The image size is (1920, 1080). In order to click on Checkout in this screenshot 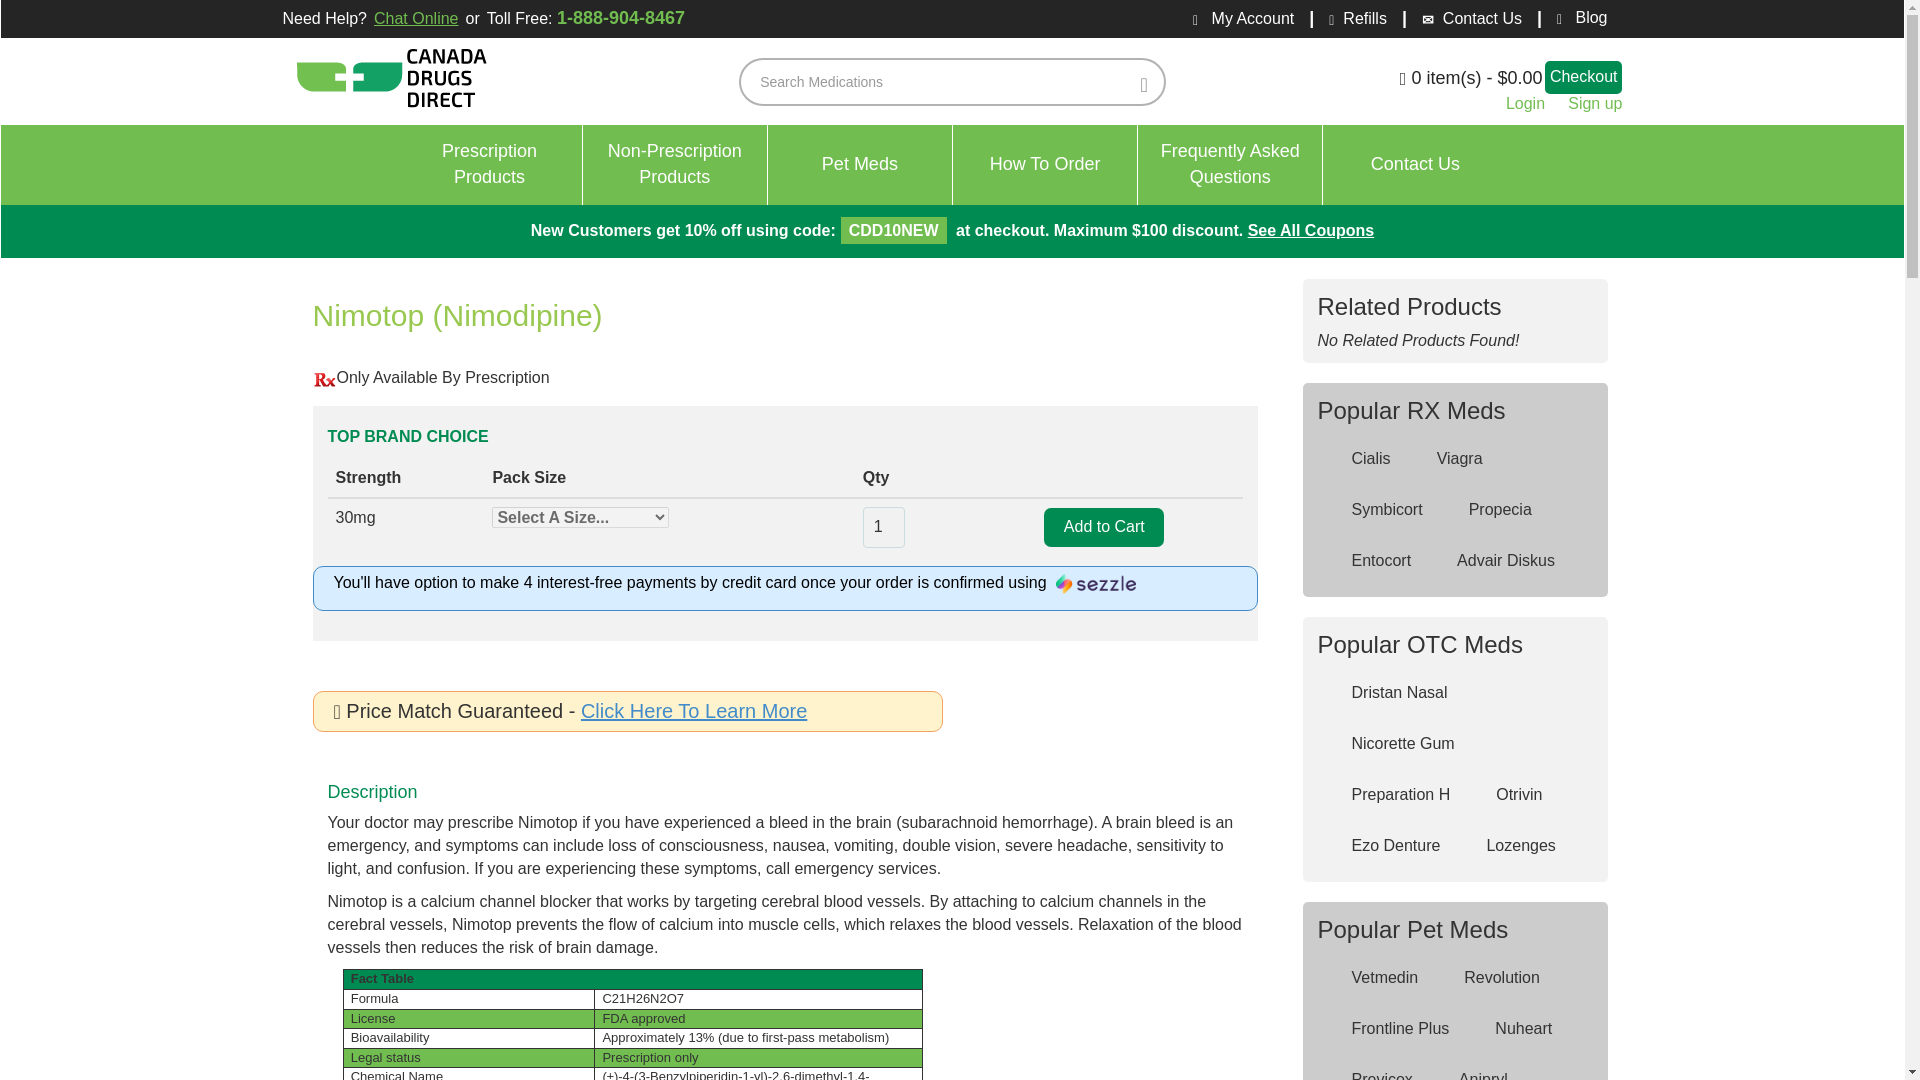, I will do `click(1584, 76)`.